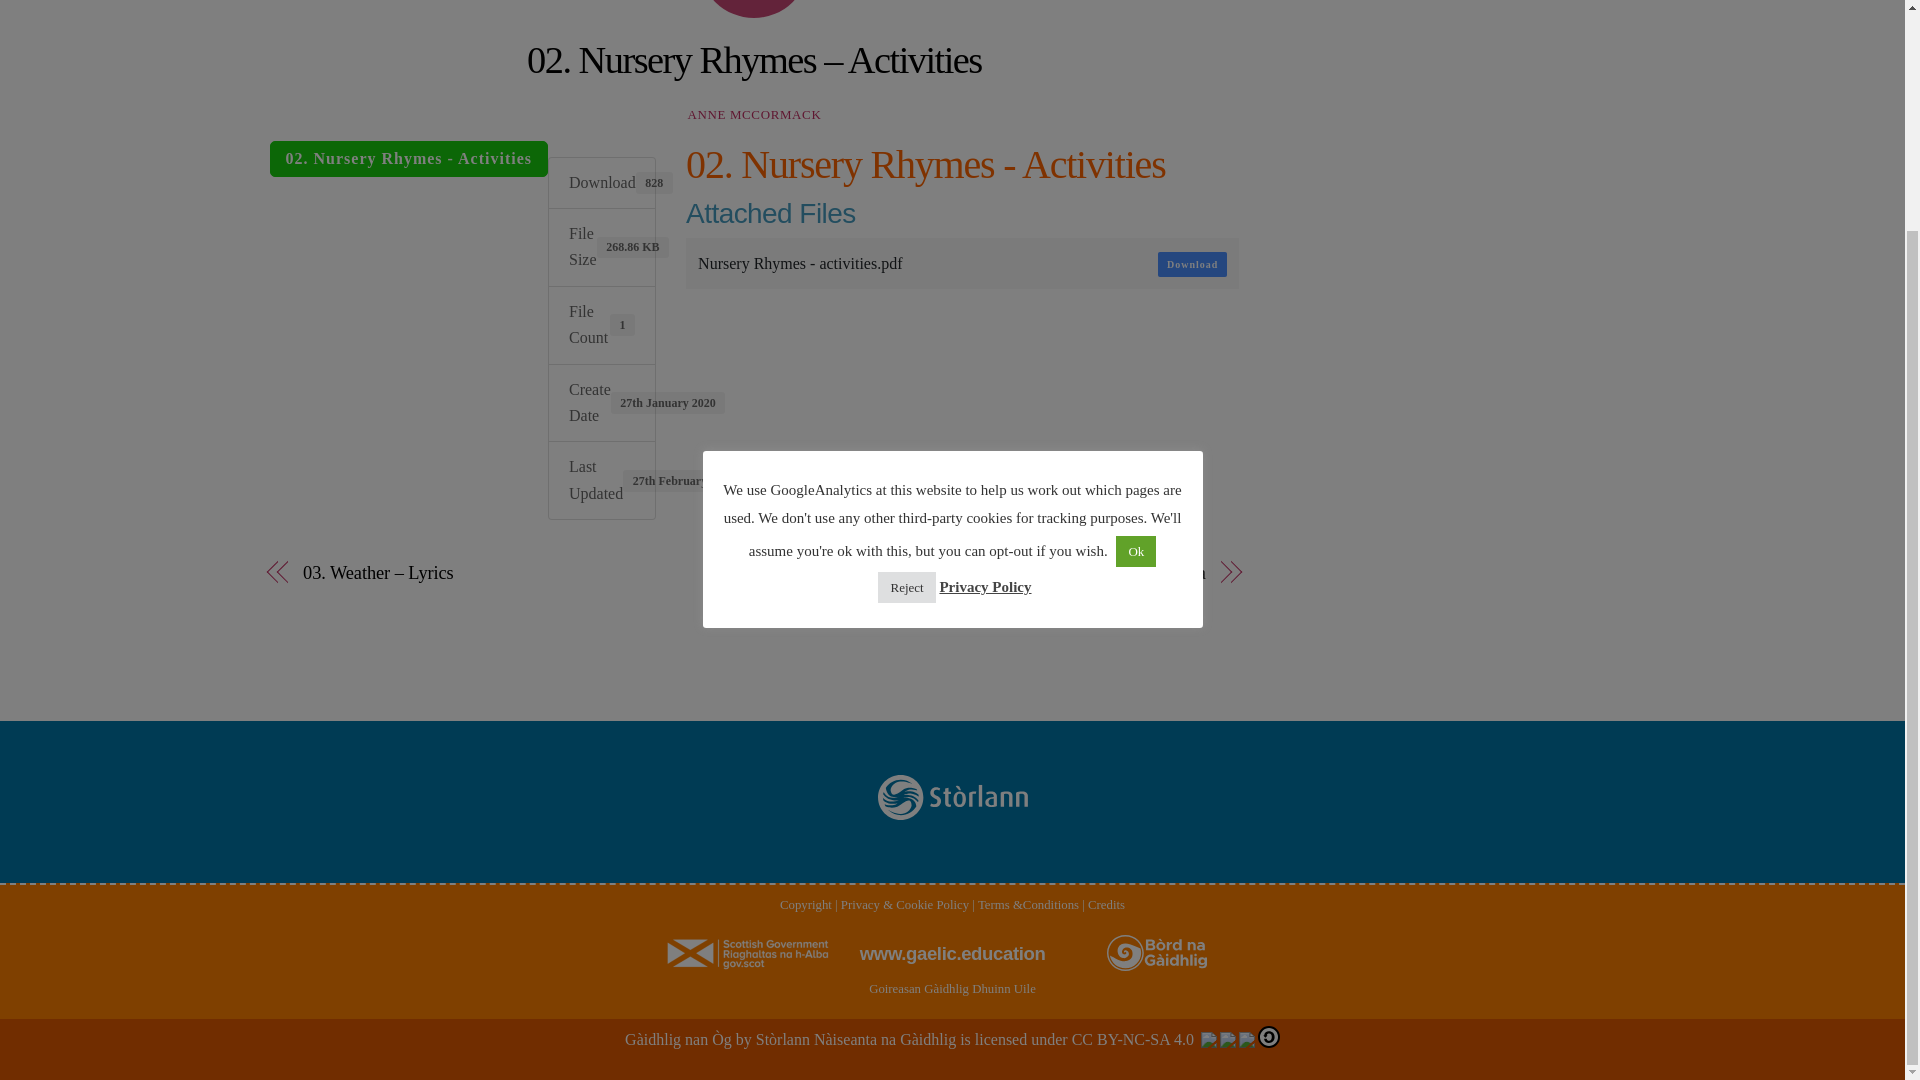 This screenshot has height=1080, width=1920. I want to click on Download, so click(1192, 264).